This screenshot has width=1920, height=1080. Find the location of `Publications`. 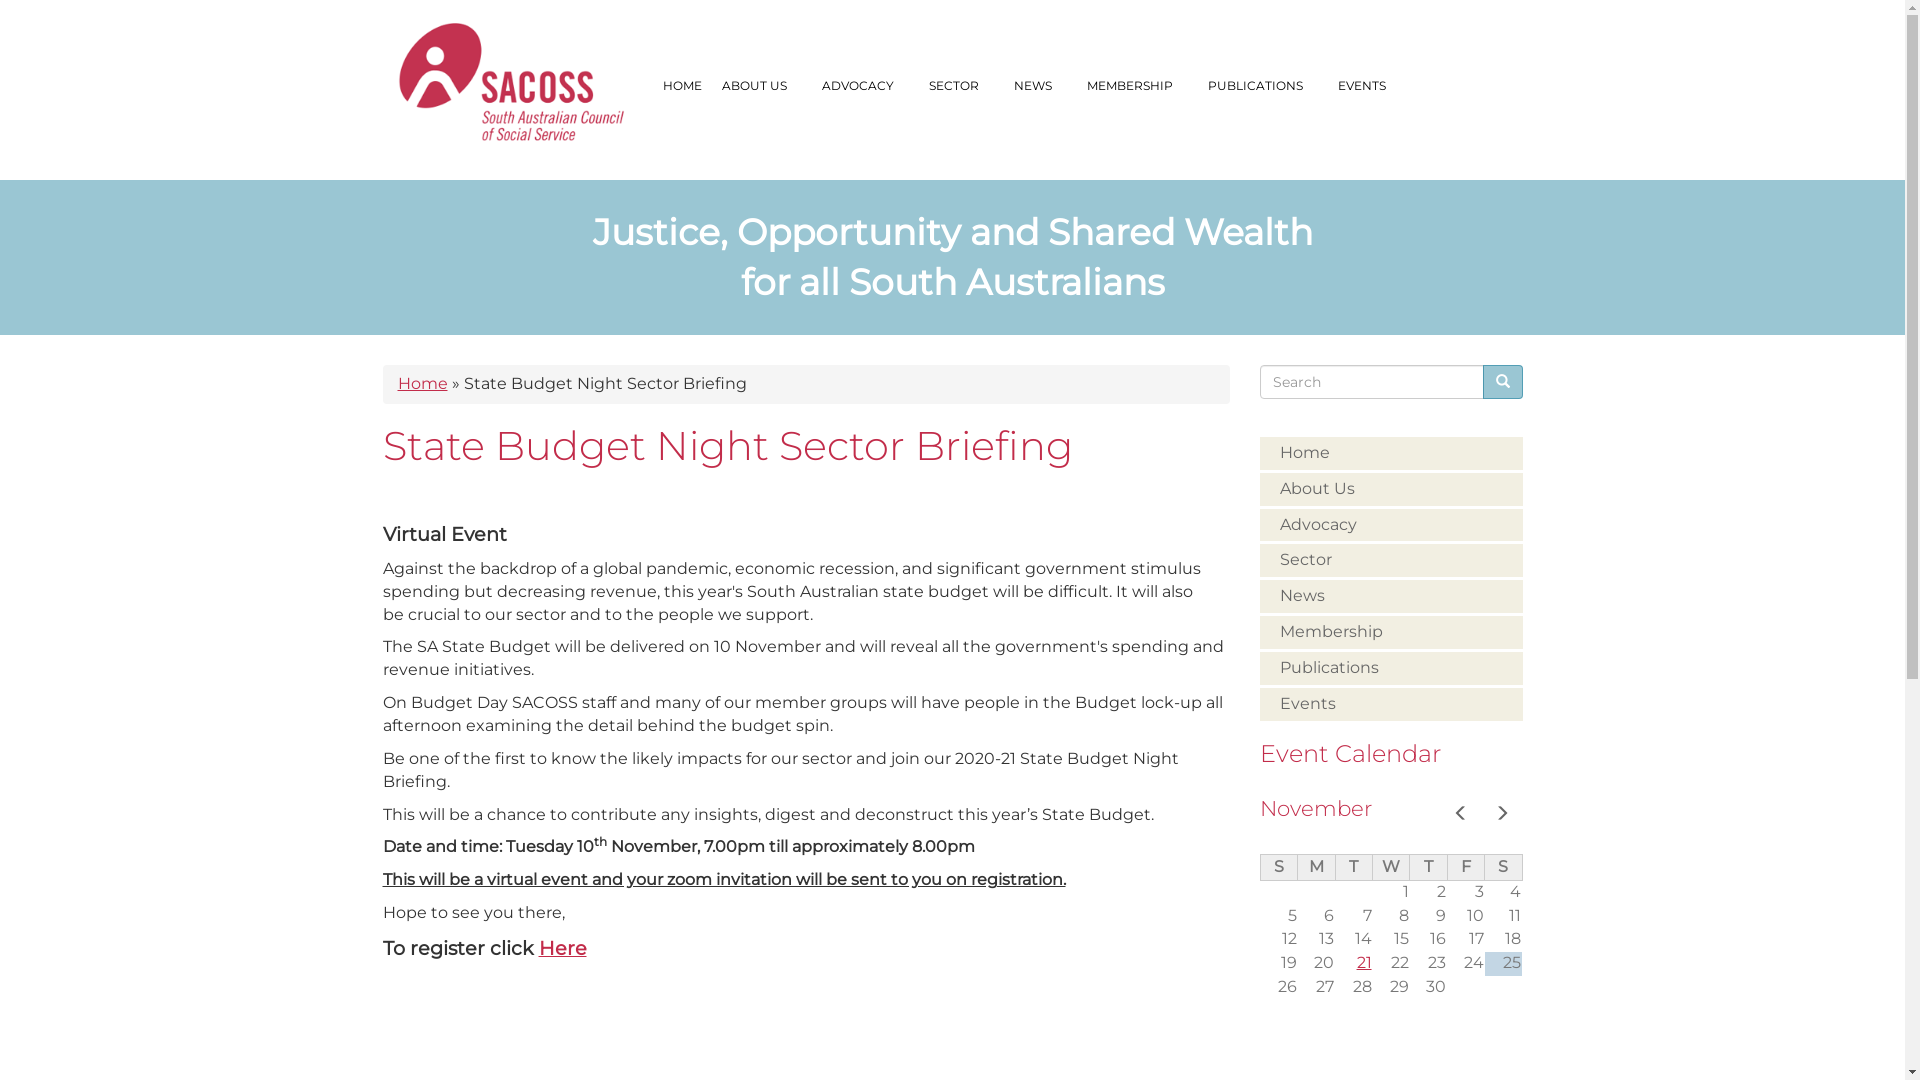

Publications is located at coordinates (1392, 668).